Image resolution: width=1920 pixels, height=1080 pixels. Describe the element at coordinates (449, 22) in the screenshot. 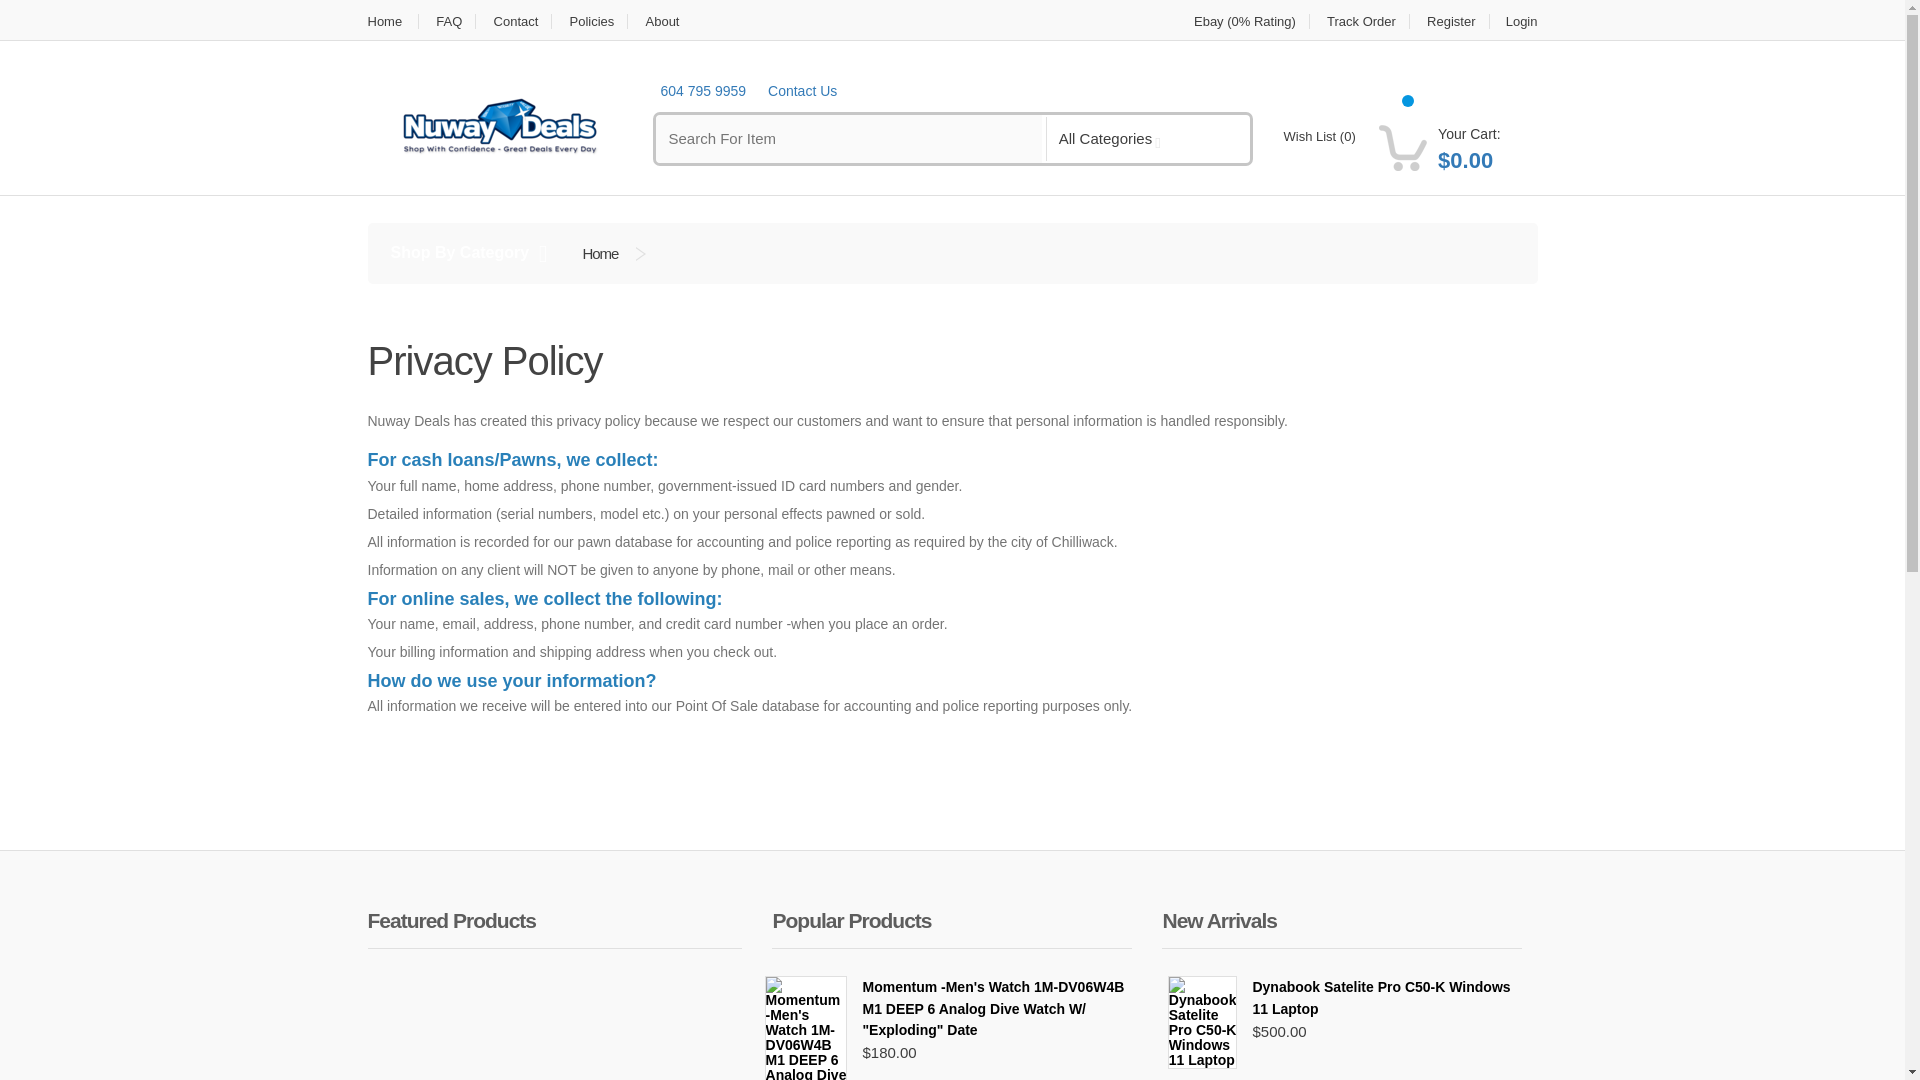

I see `FAQ` at that location.